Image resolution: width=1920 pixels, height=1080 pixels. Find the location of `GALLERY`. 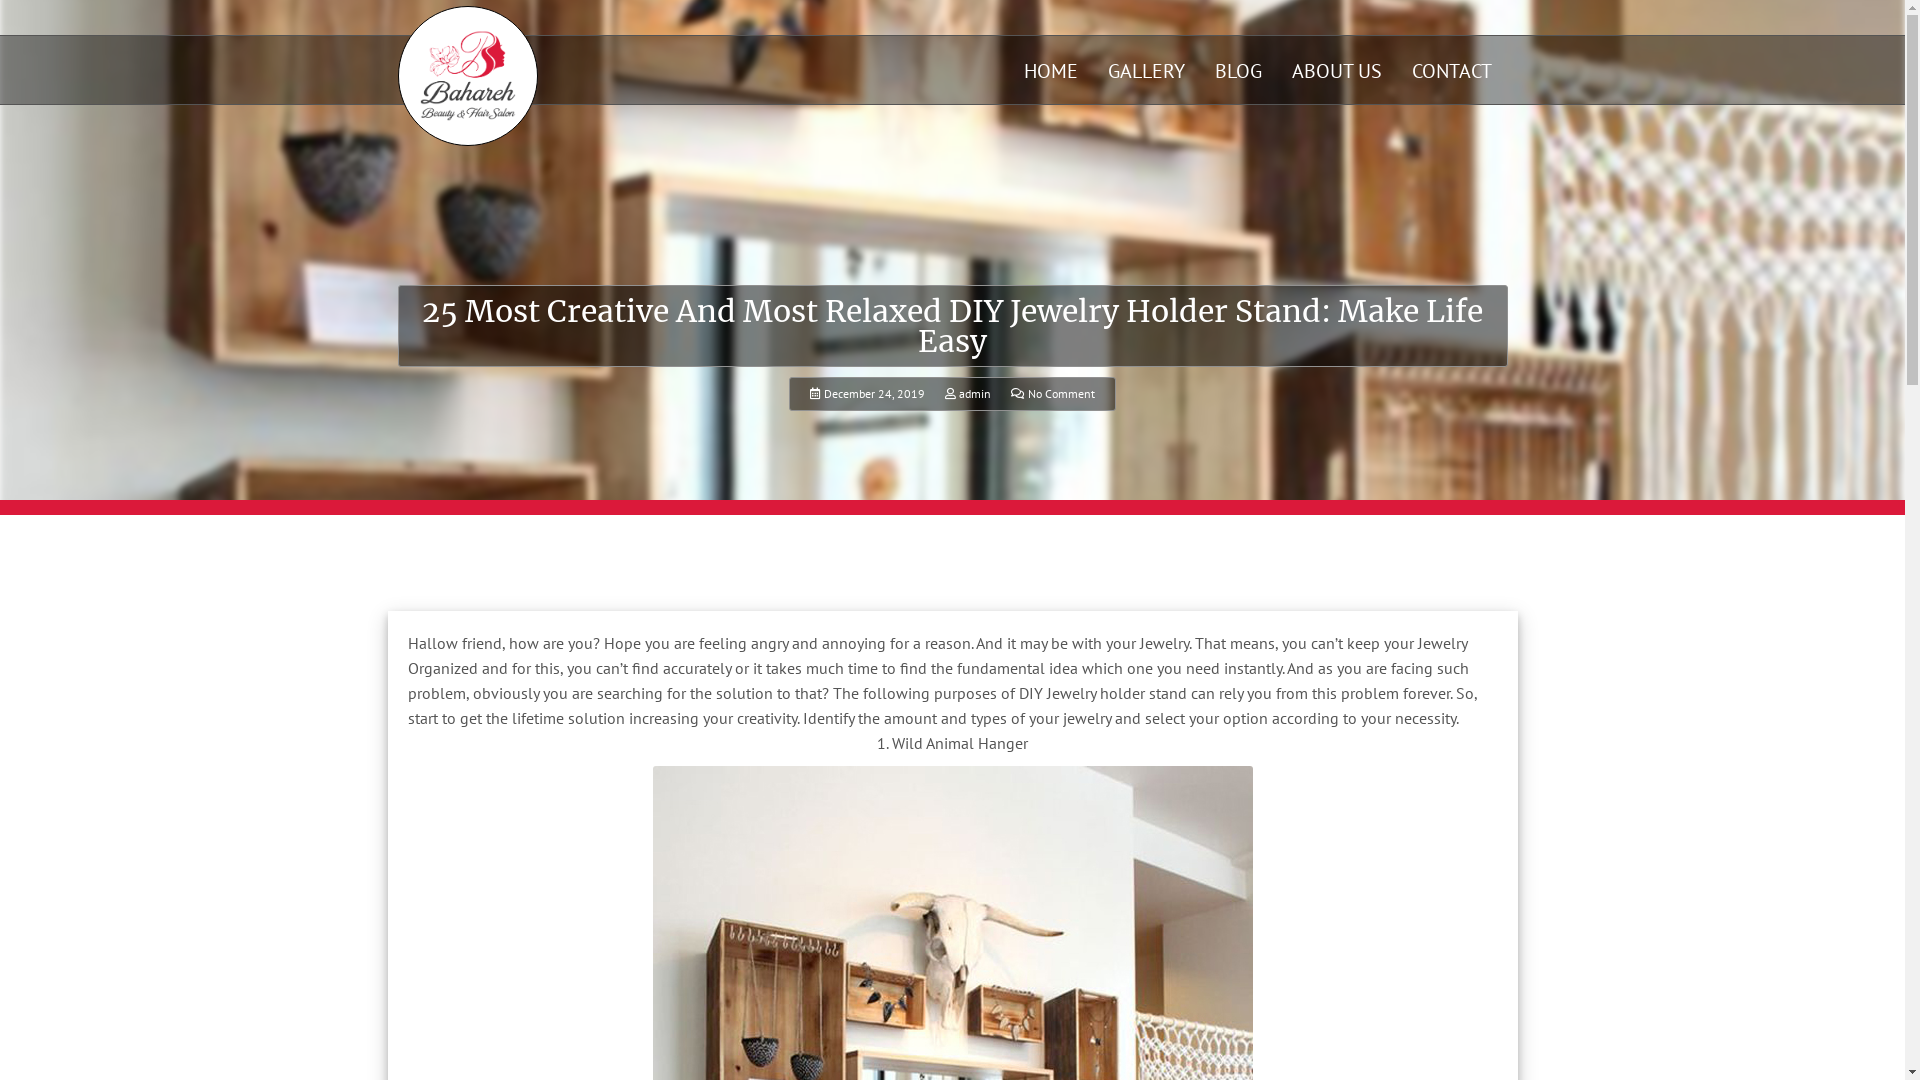

GALLERY is located at coordinates (1146, 71).